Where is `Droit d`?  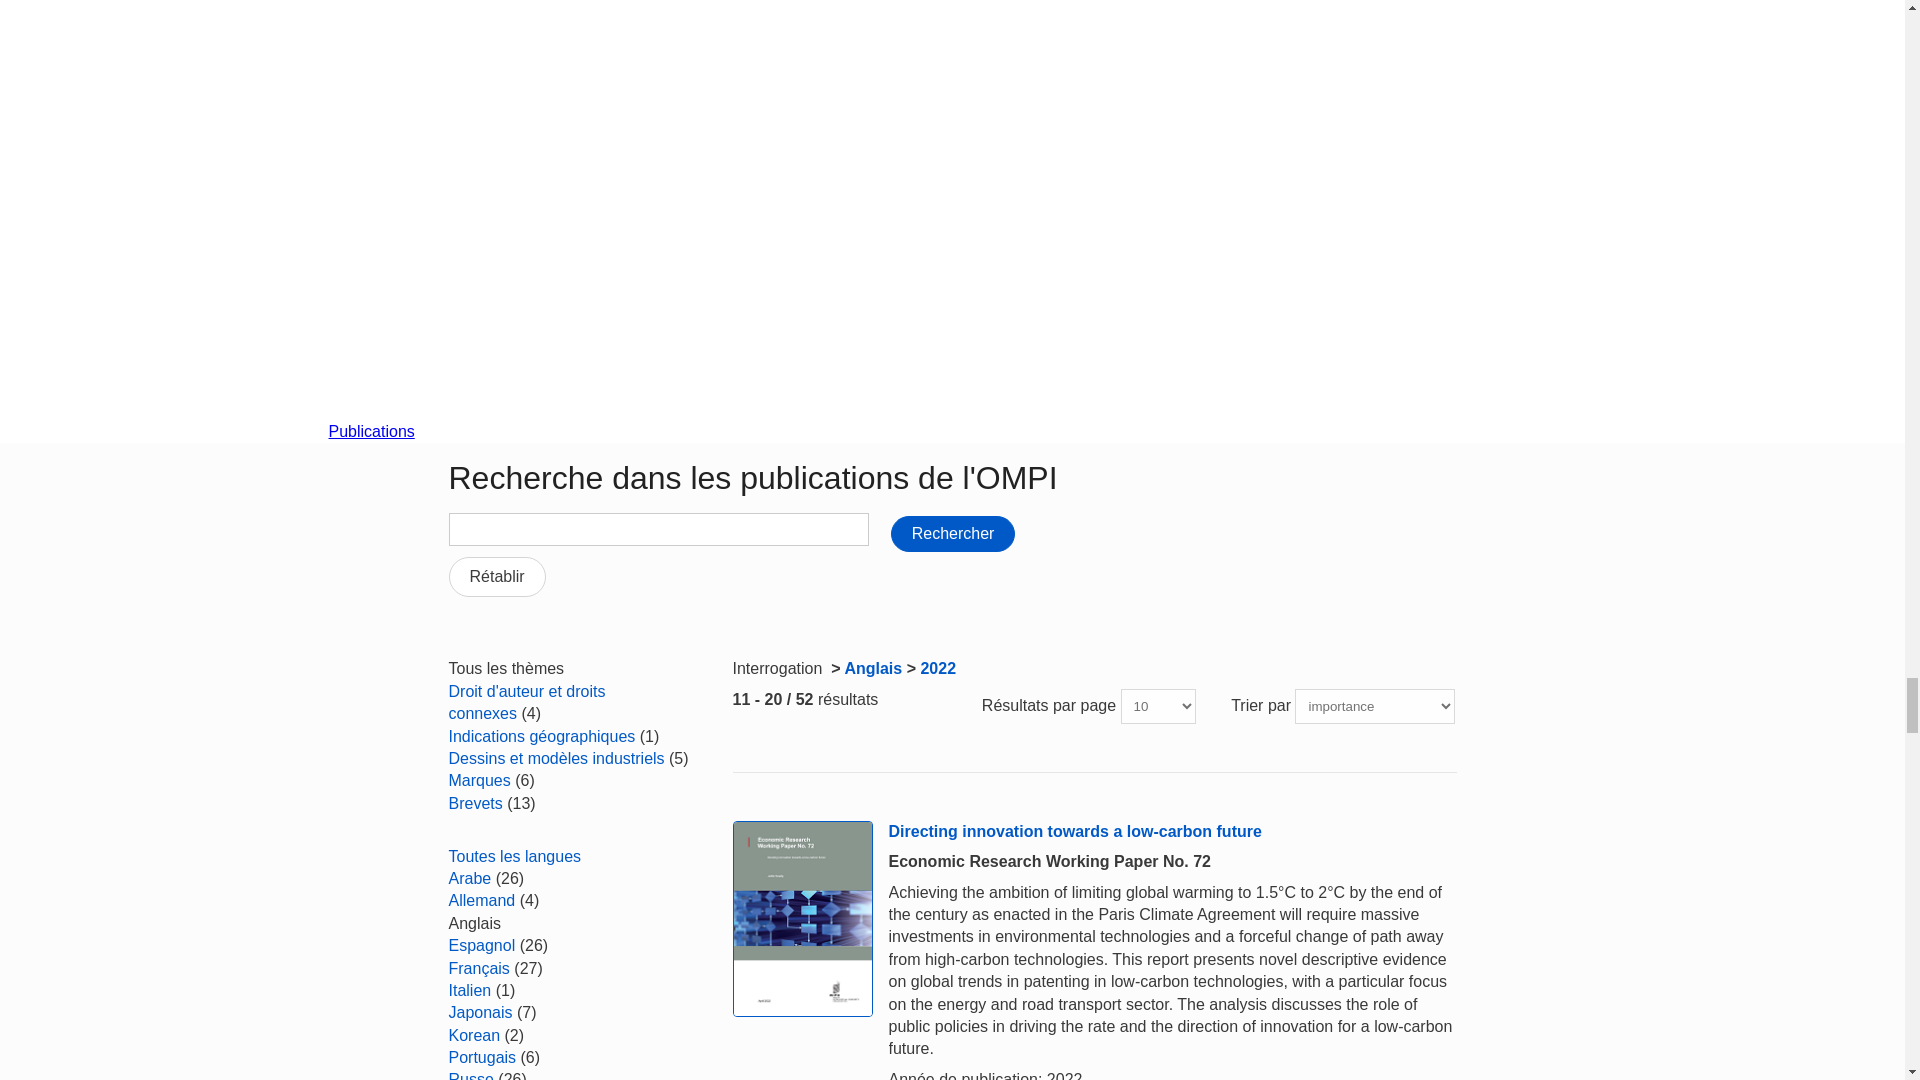 Droit d is located at coordinates (526, 702).